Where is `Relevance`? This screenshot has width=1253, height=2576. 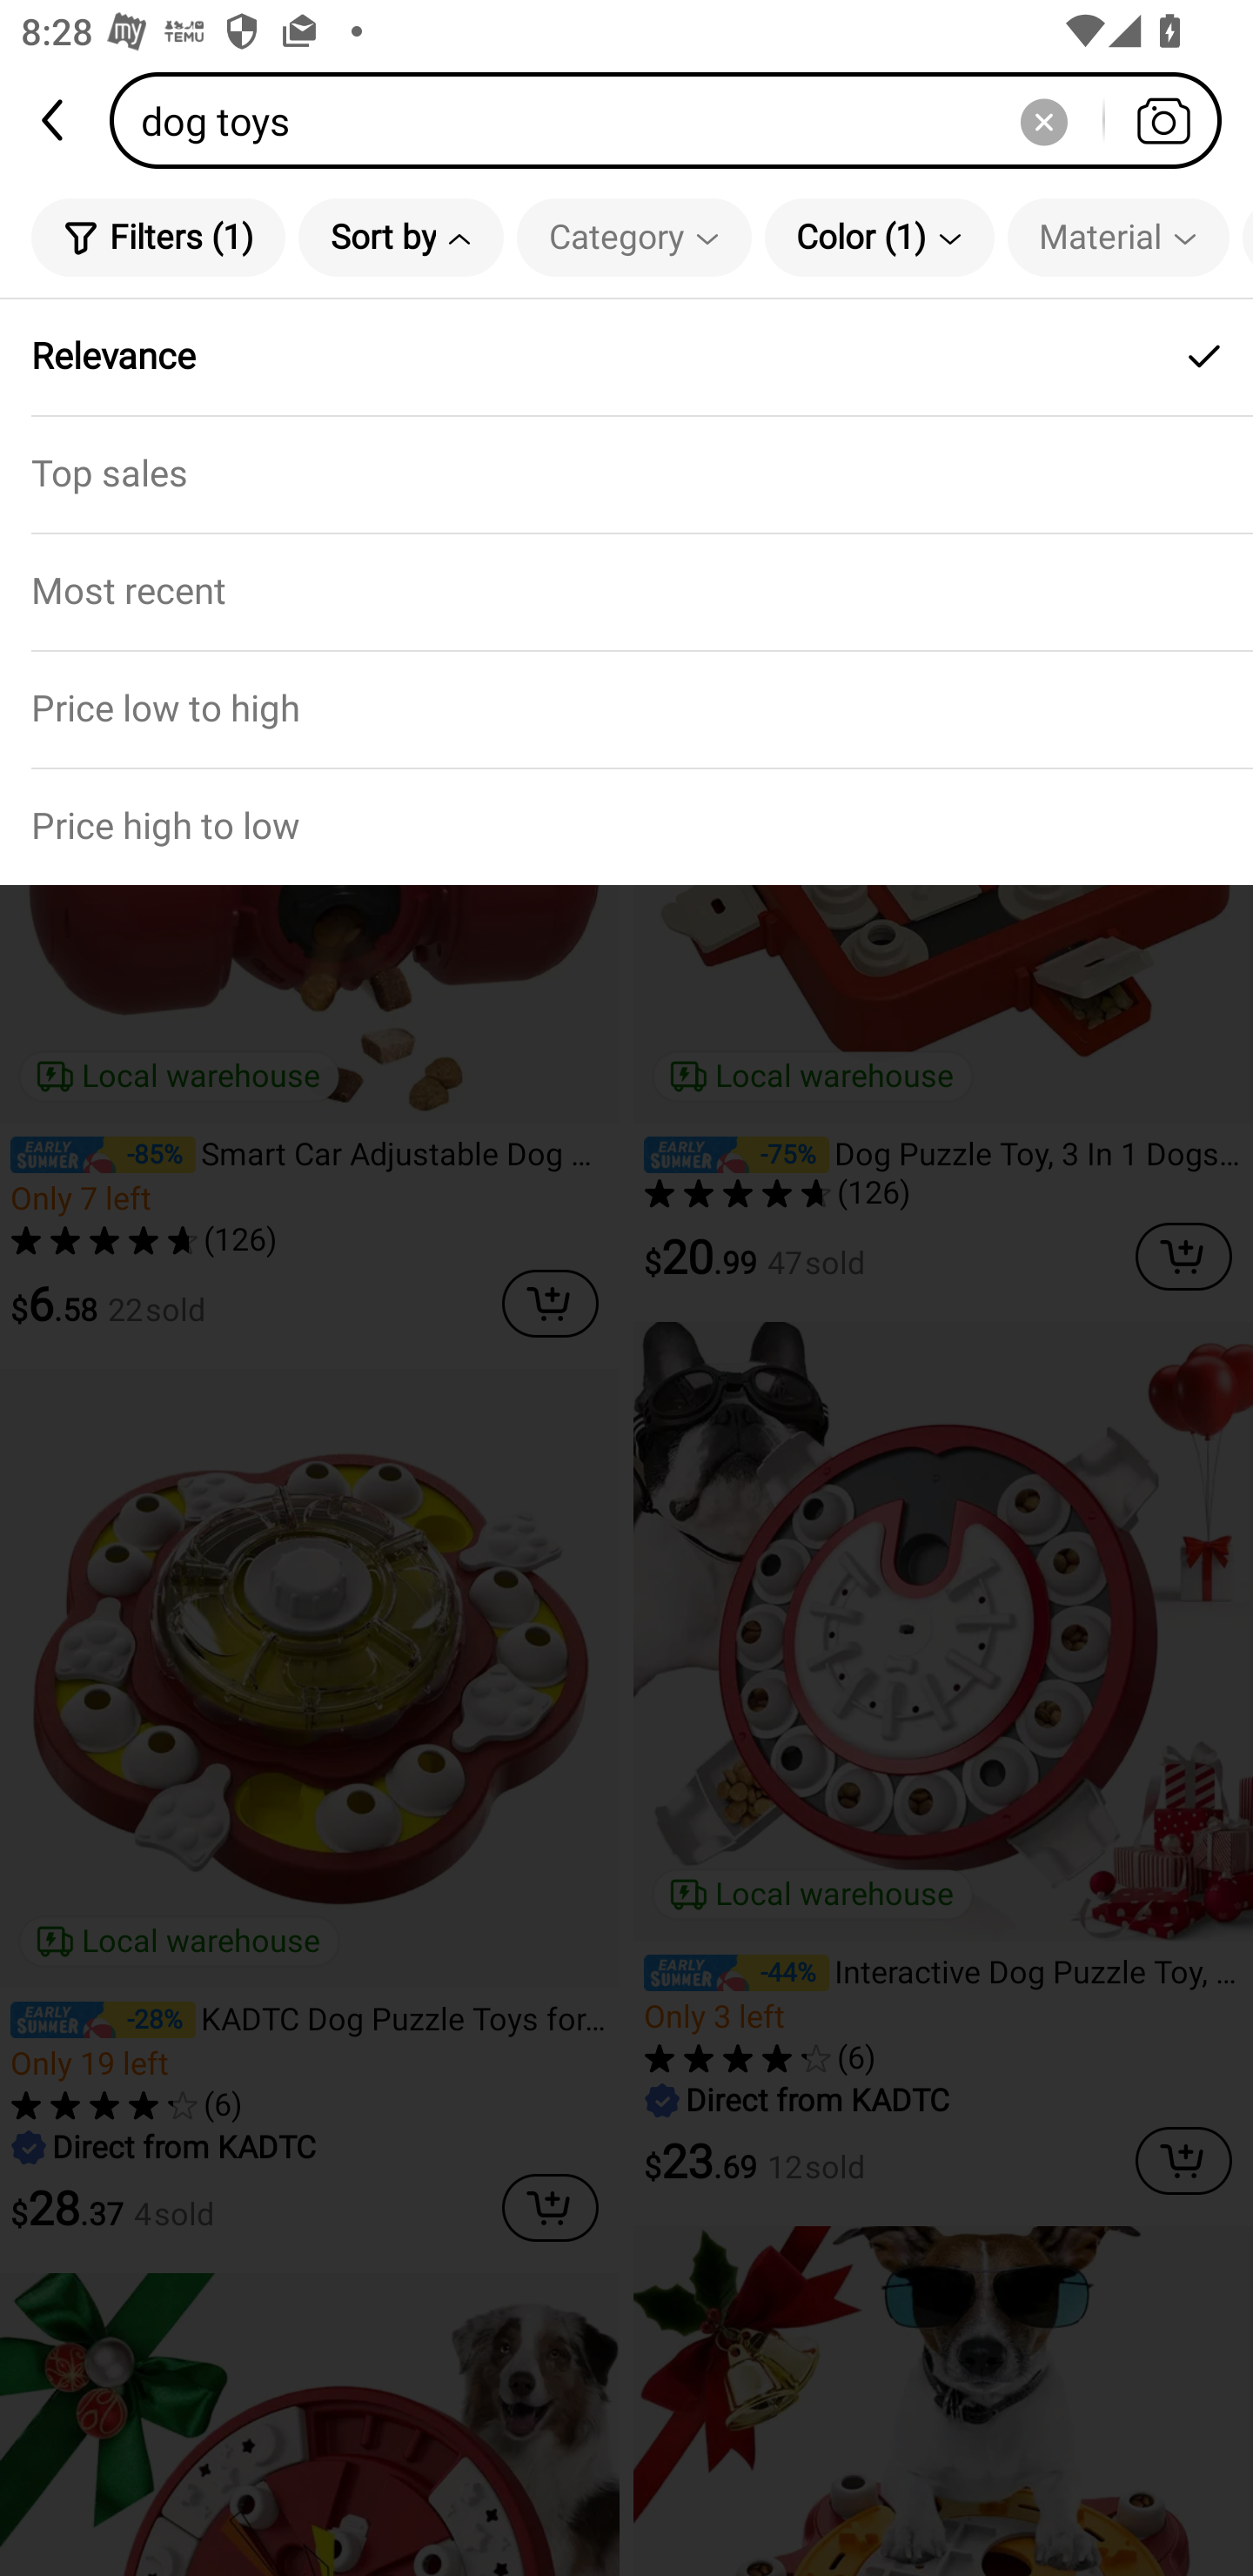
Relevance is located at coordinates (626, 357).